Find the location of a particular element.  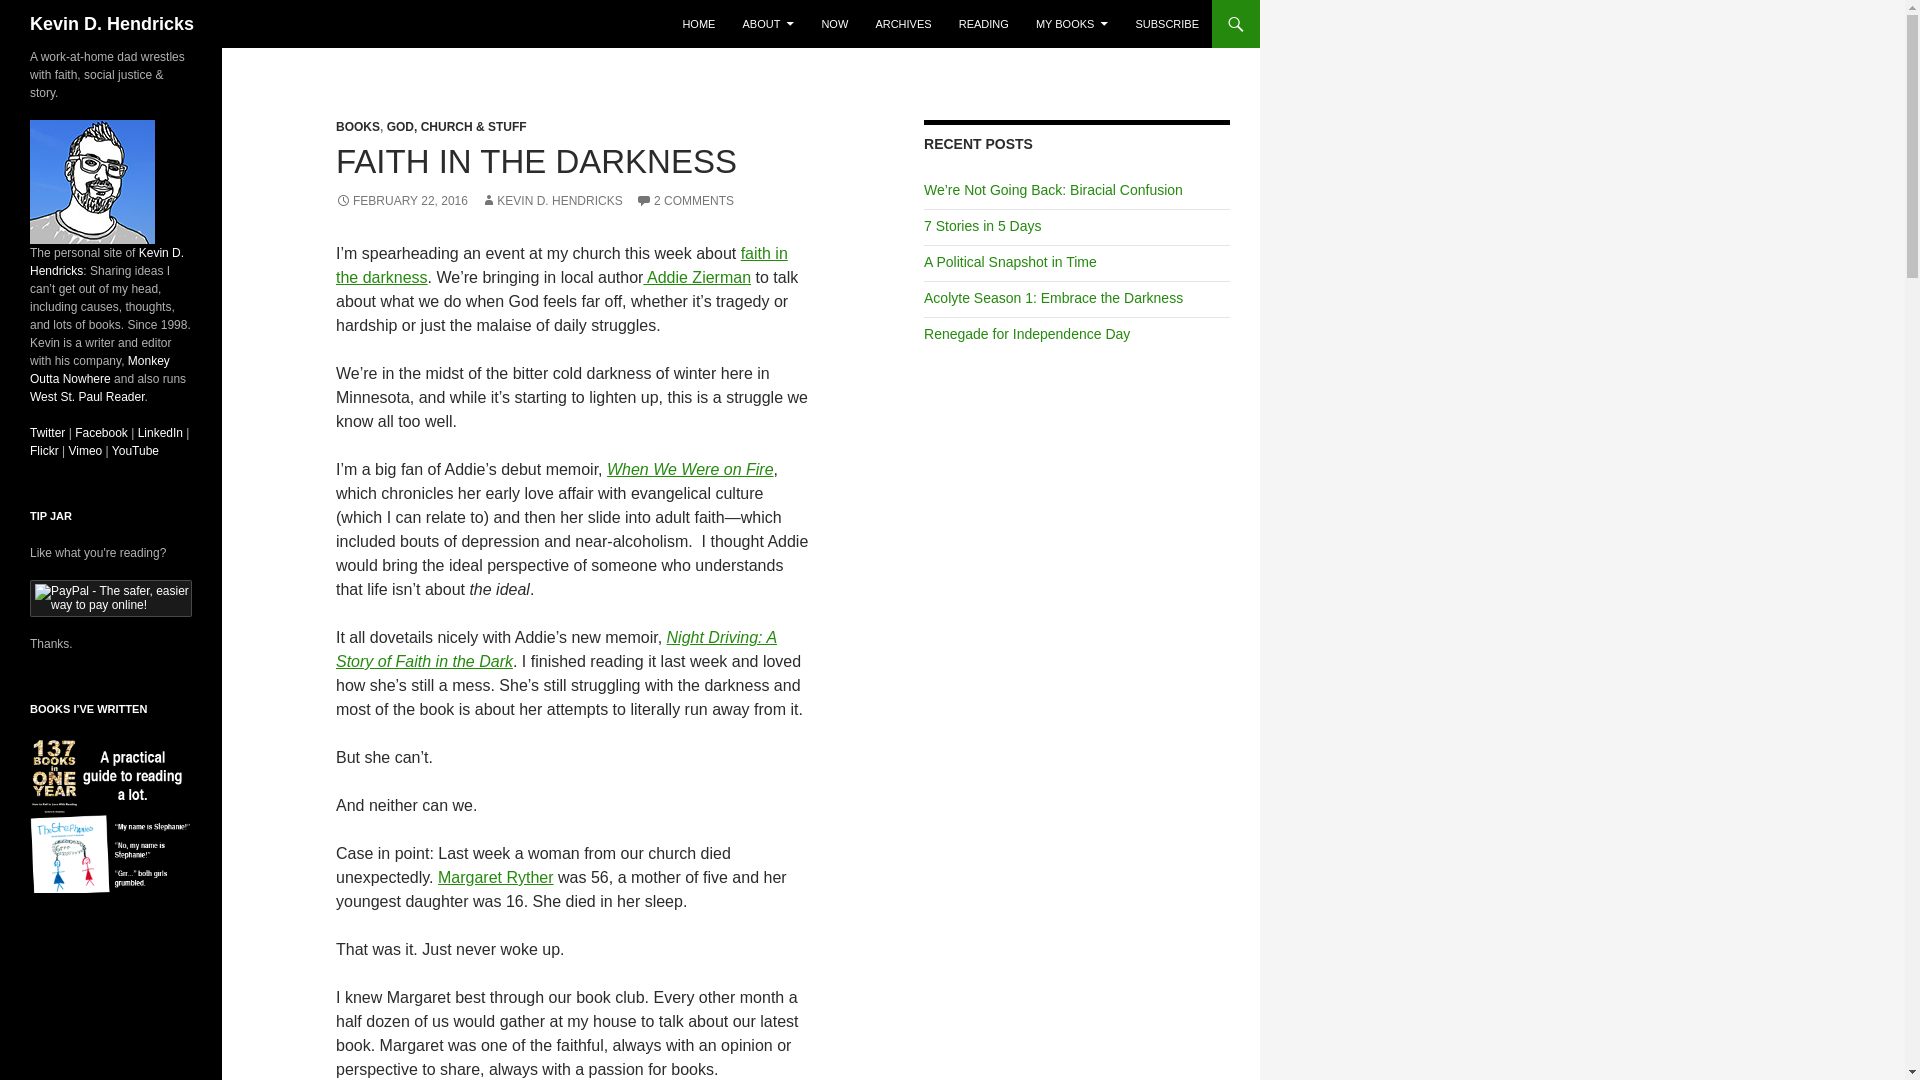

Margaret Ryther is located at coordinates (496, 877).